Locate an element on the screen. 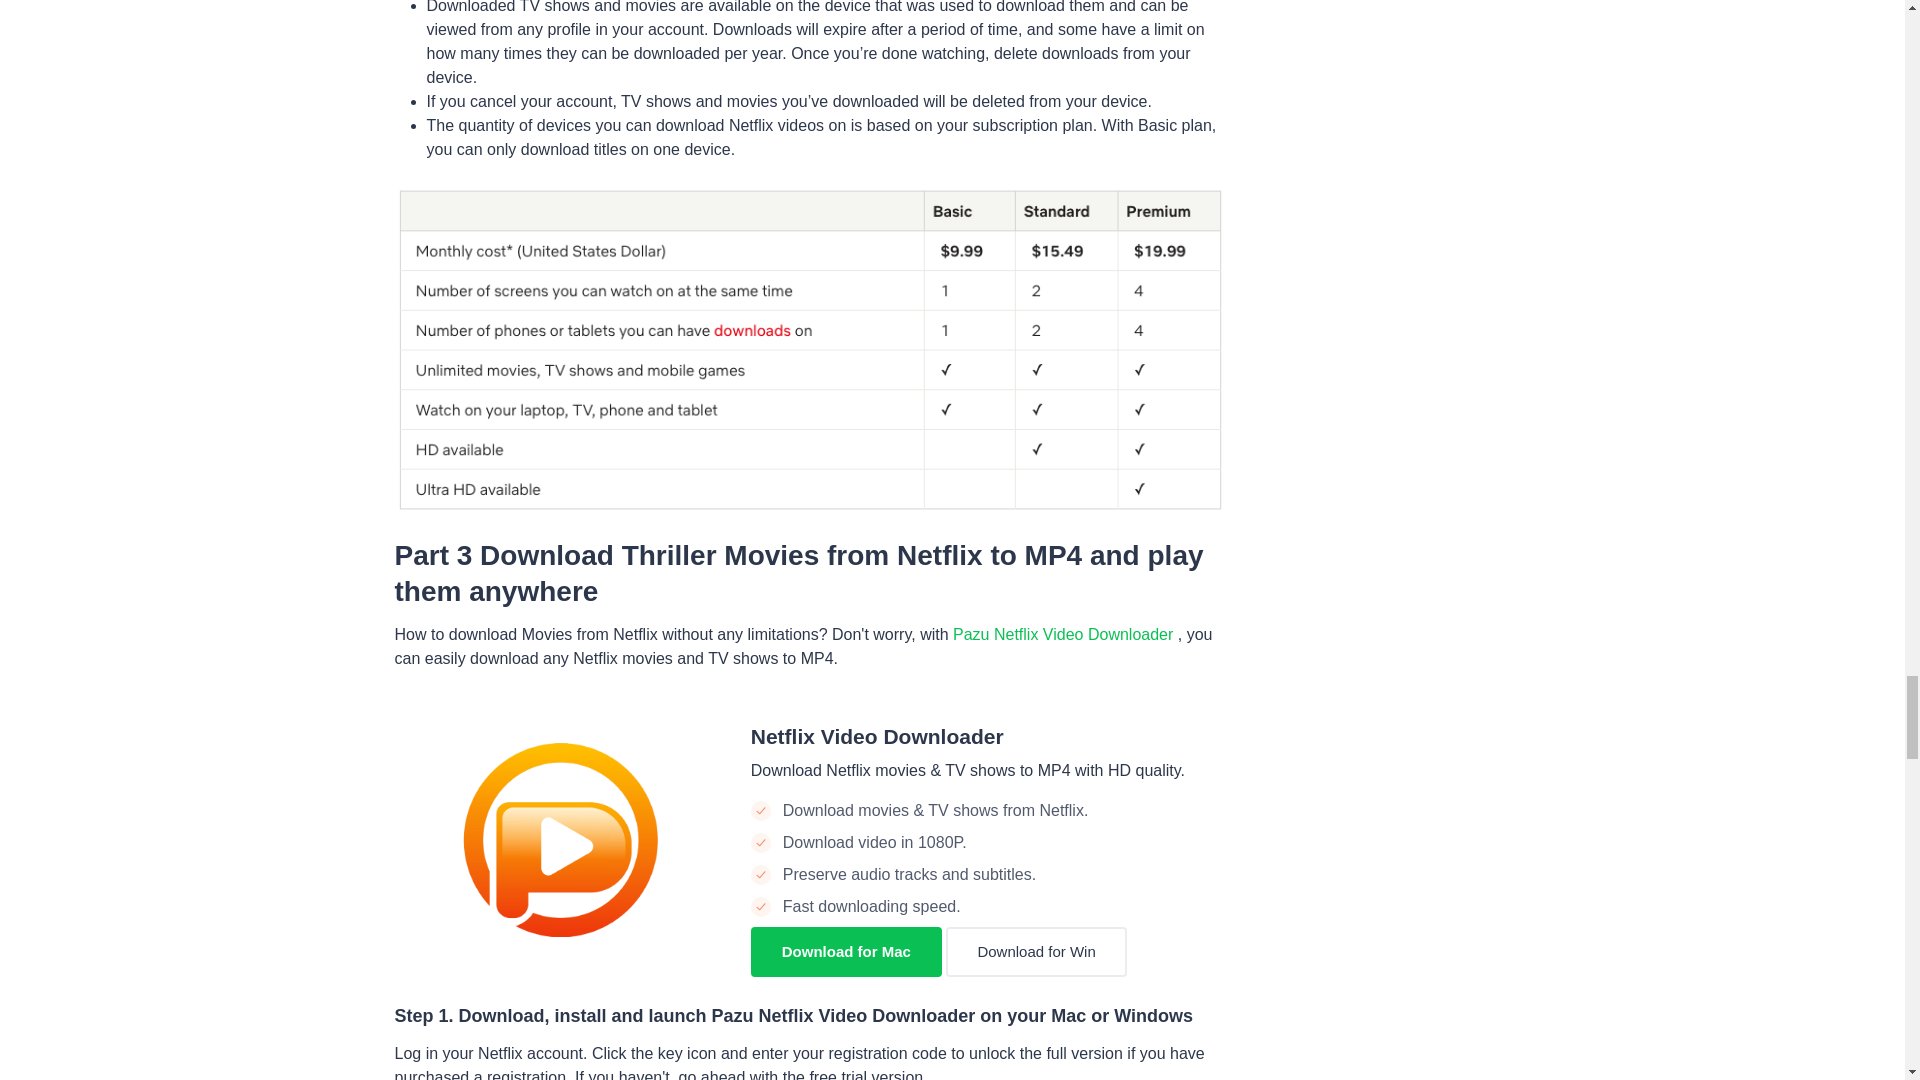 Image resolution: width=1920 pixels, height=1080 pixels. Pazu Netflix Video Downloader is located at coordinates (1065, 634).